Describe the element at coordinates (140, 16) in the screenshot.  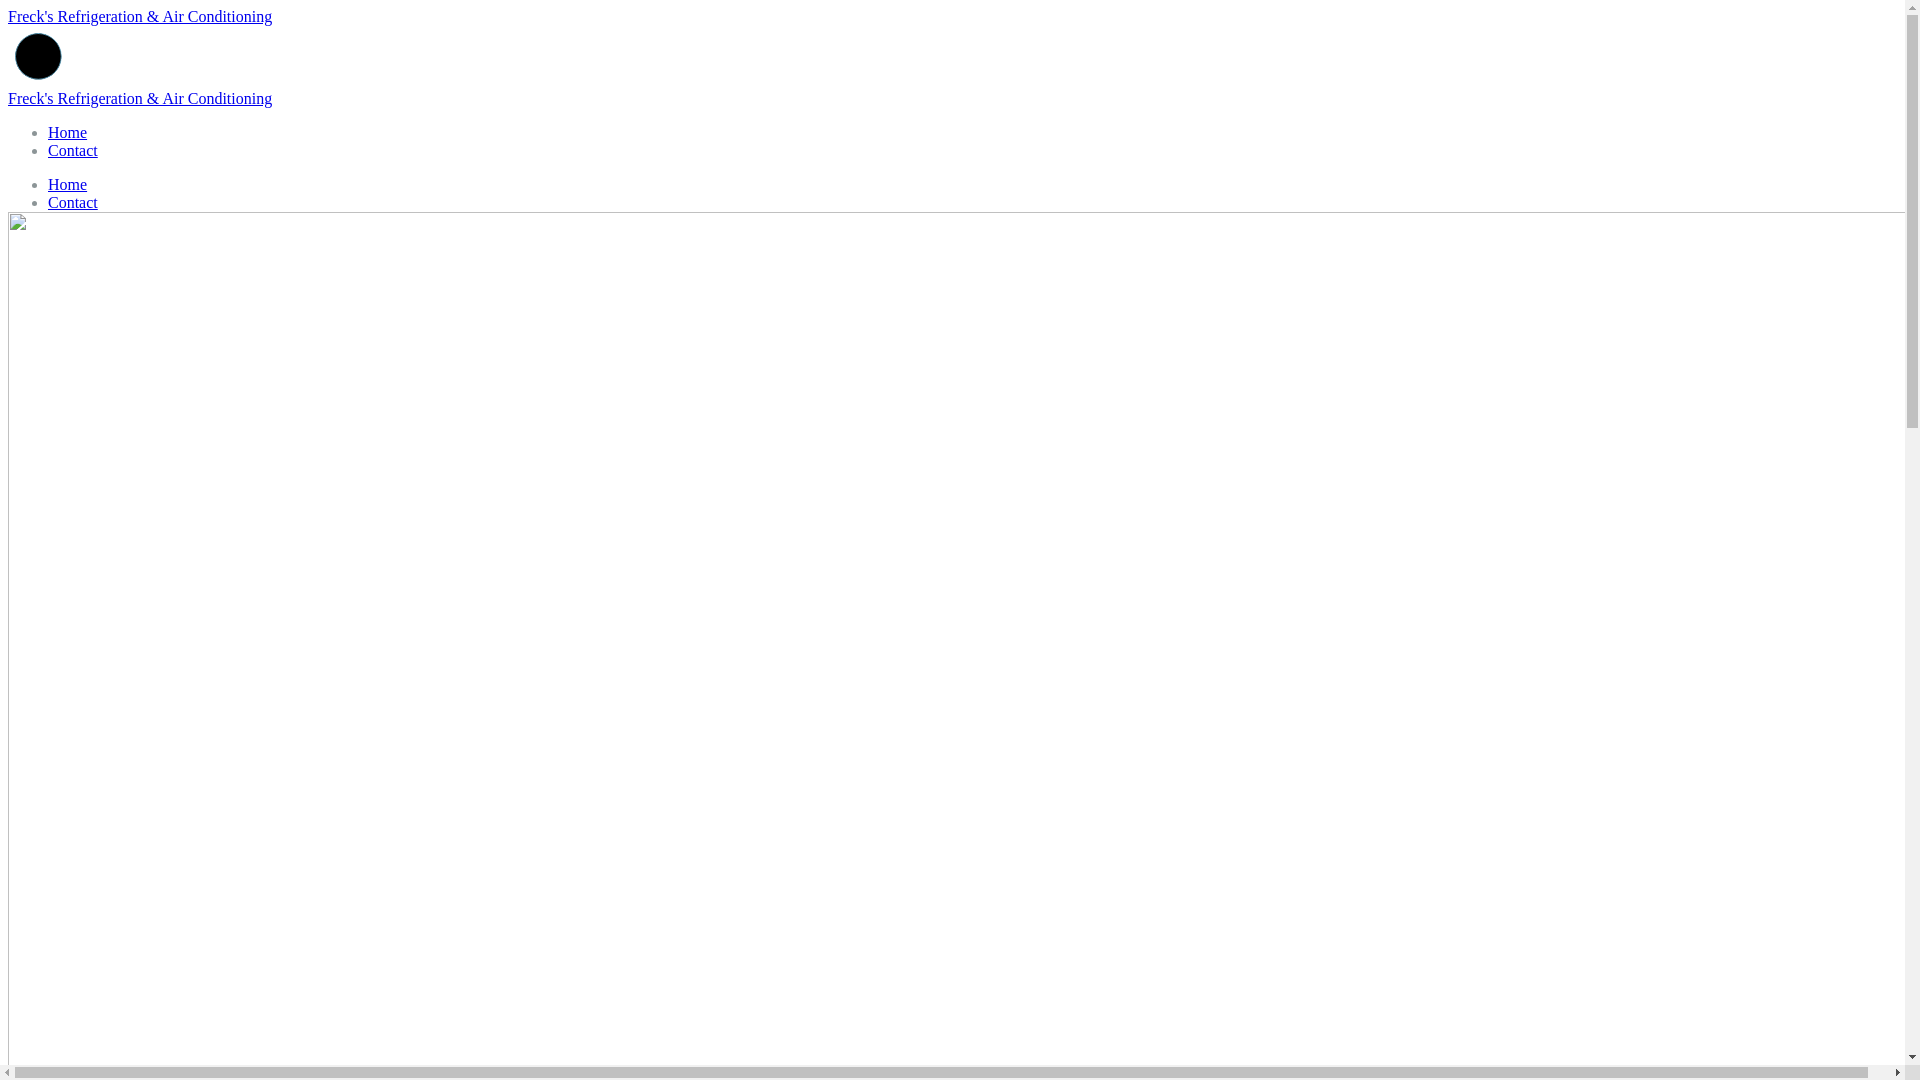
I see `Freck's Refrigeration & Air Conditioning` at that location.